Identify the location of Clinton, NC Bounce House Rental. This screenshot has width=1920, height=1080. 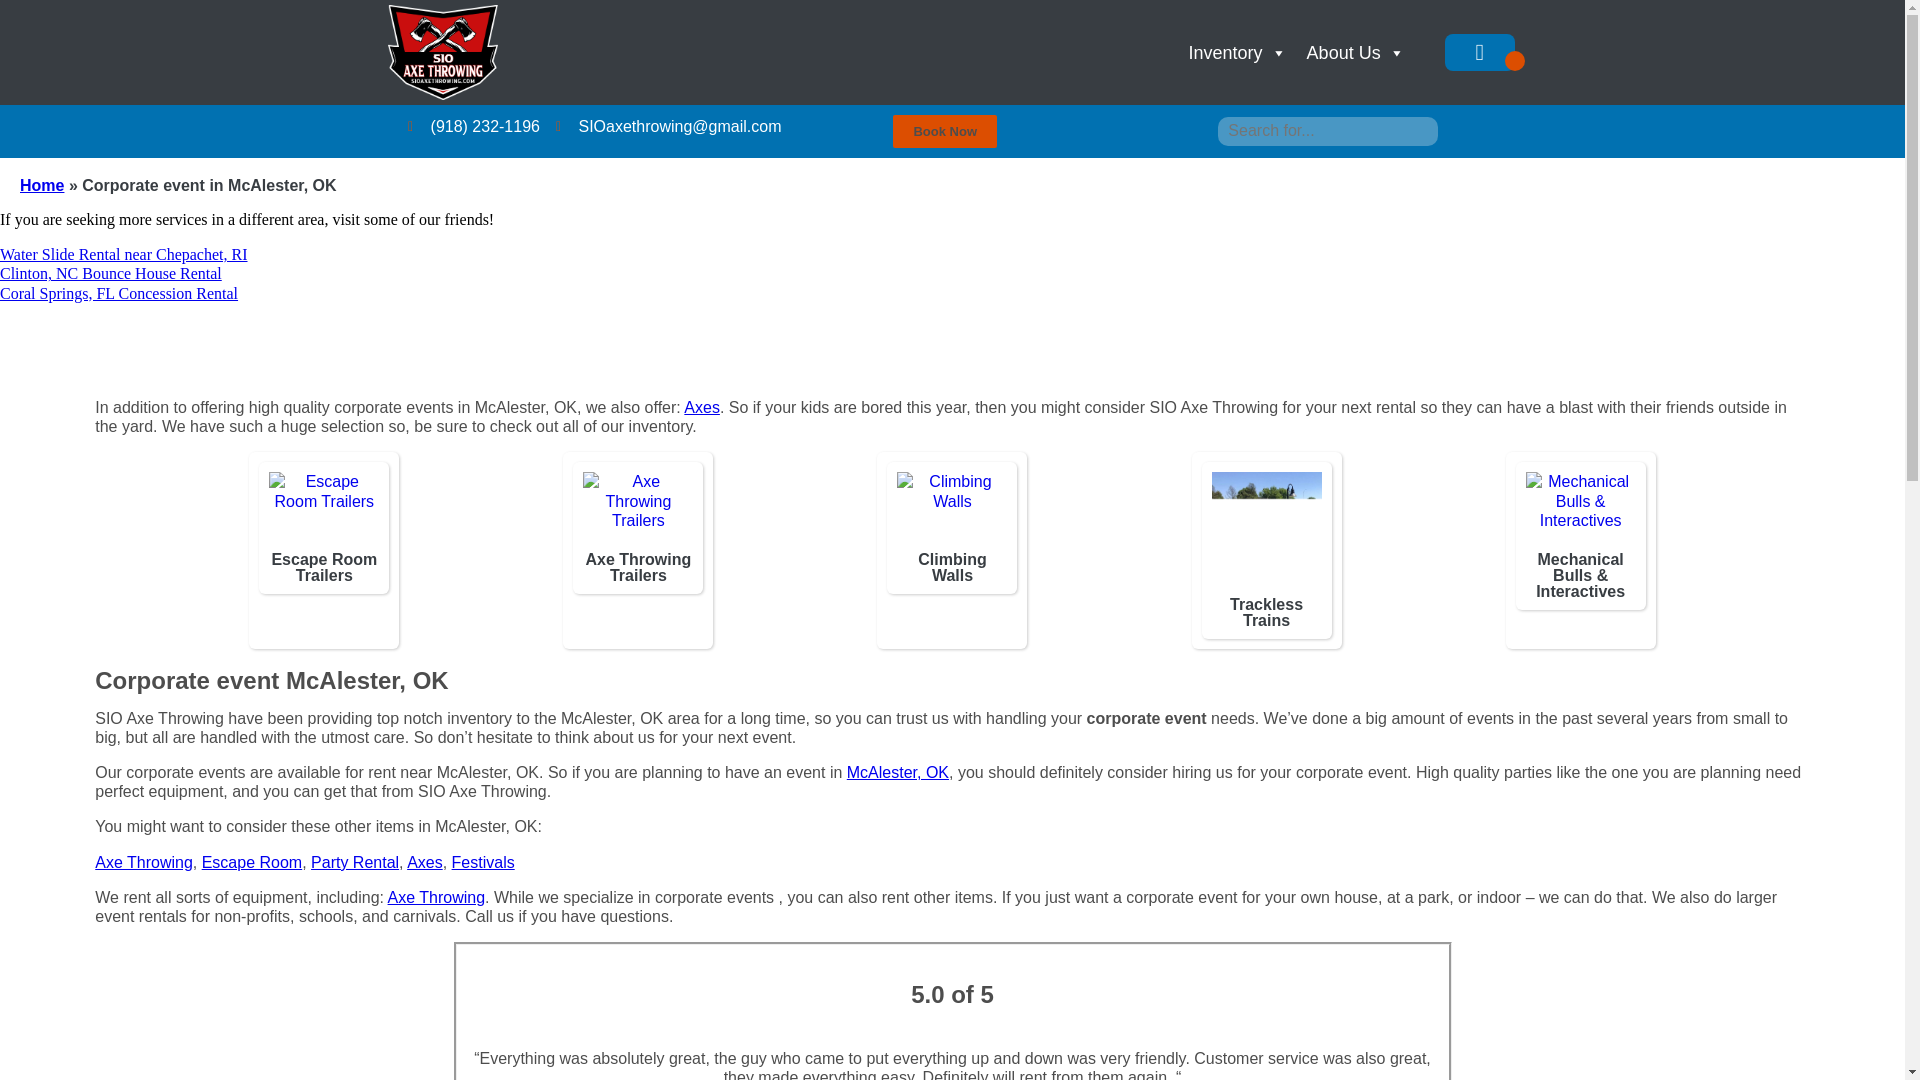
(111, 272).